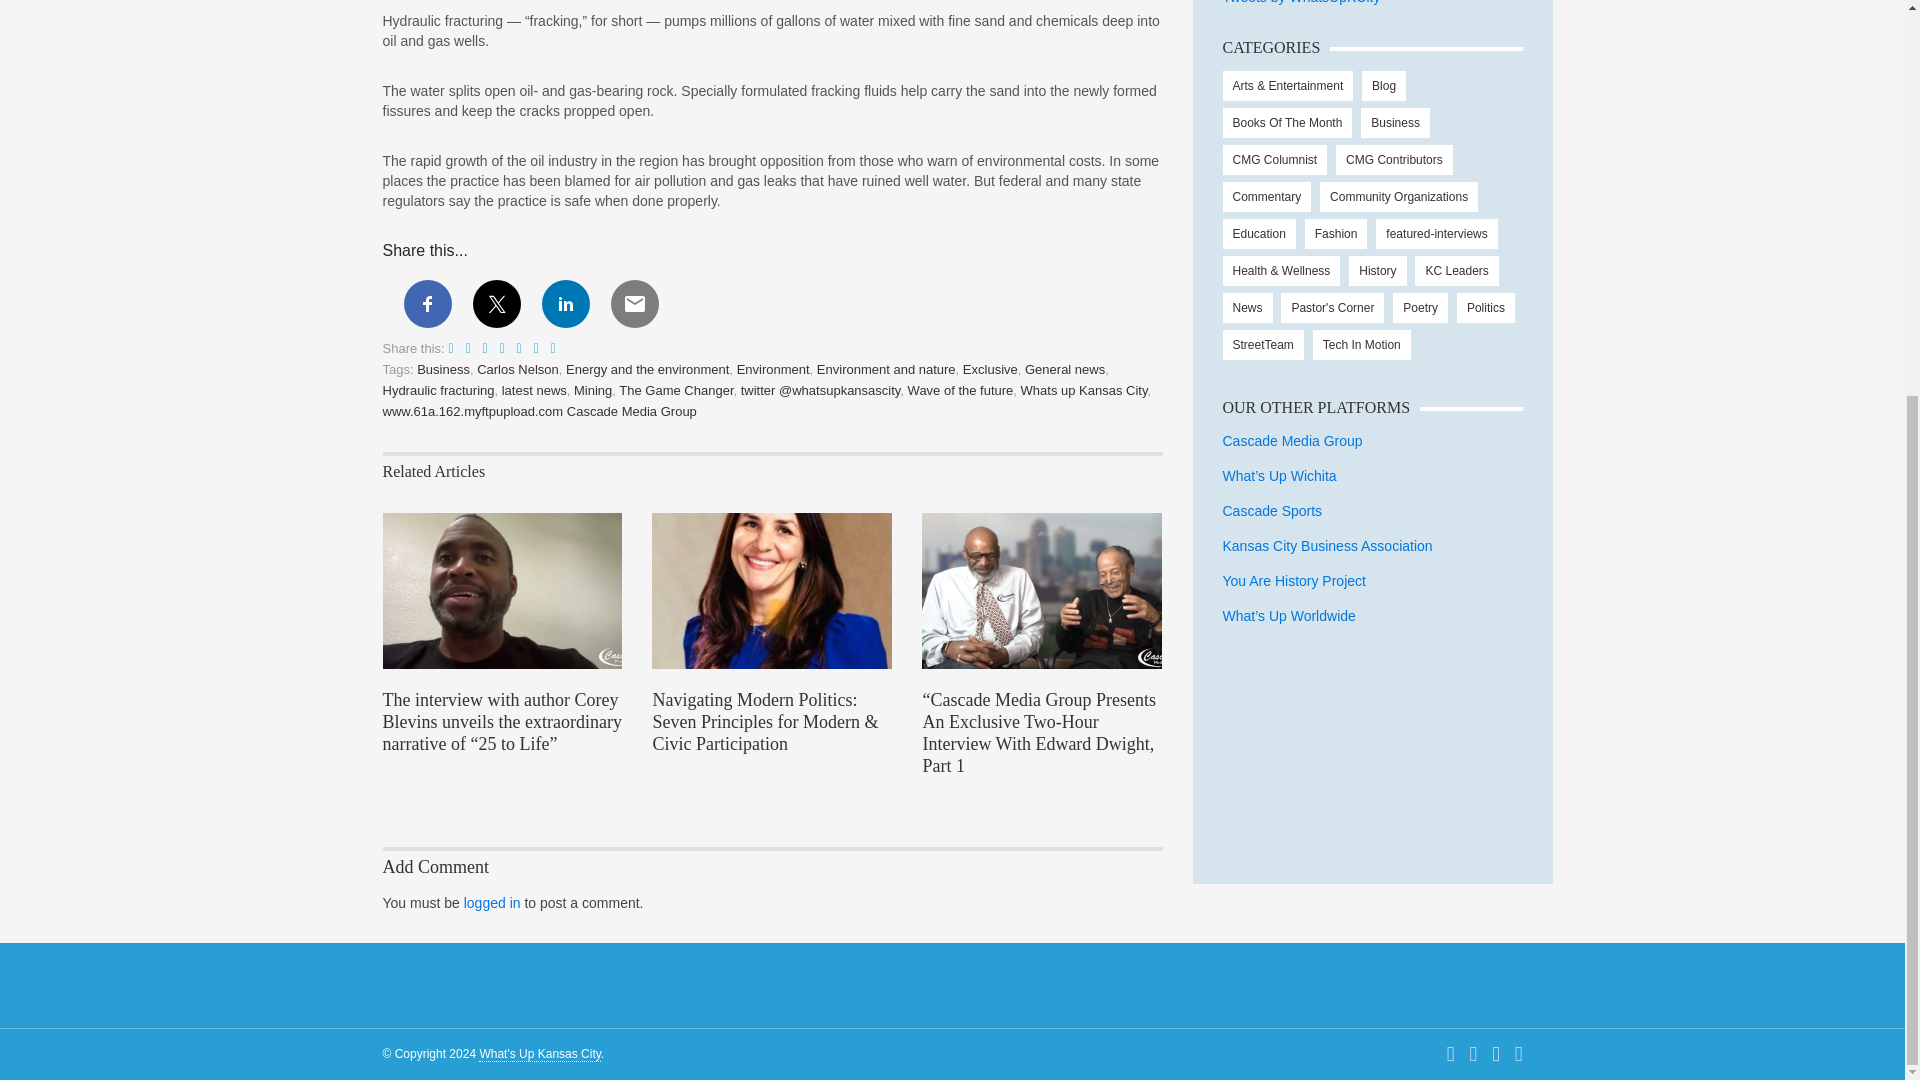 The width and height of the screenshot is (1920, 1080). Describe the element at coordinates (517, 368) in the screenshot. I see `Carlos Nelson` at that location.